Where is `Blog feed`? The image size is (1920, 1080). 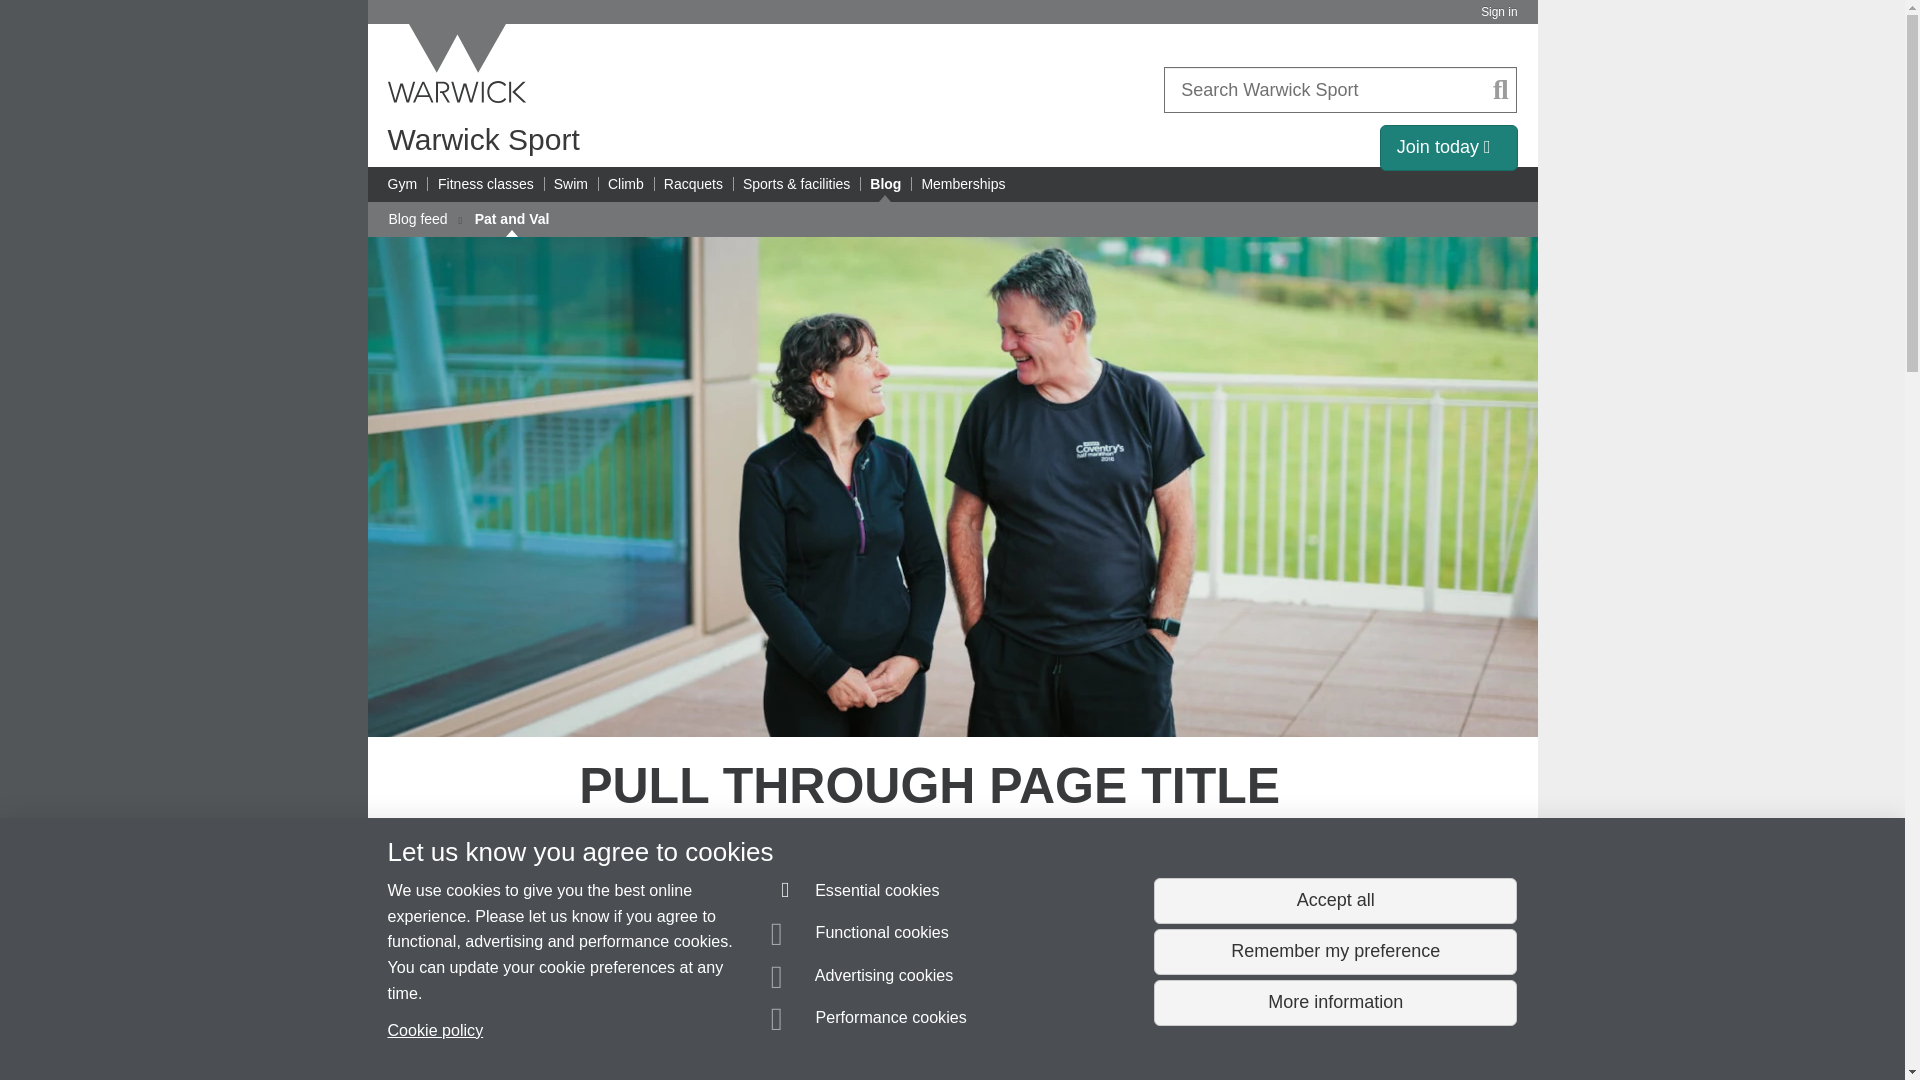 Blog feed is located at coordinates (417, 219).